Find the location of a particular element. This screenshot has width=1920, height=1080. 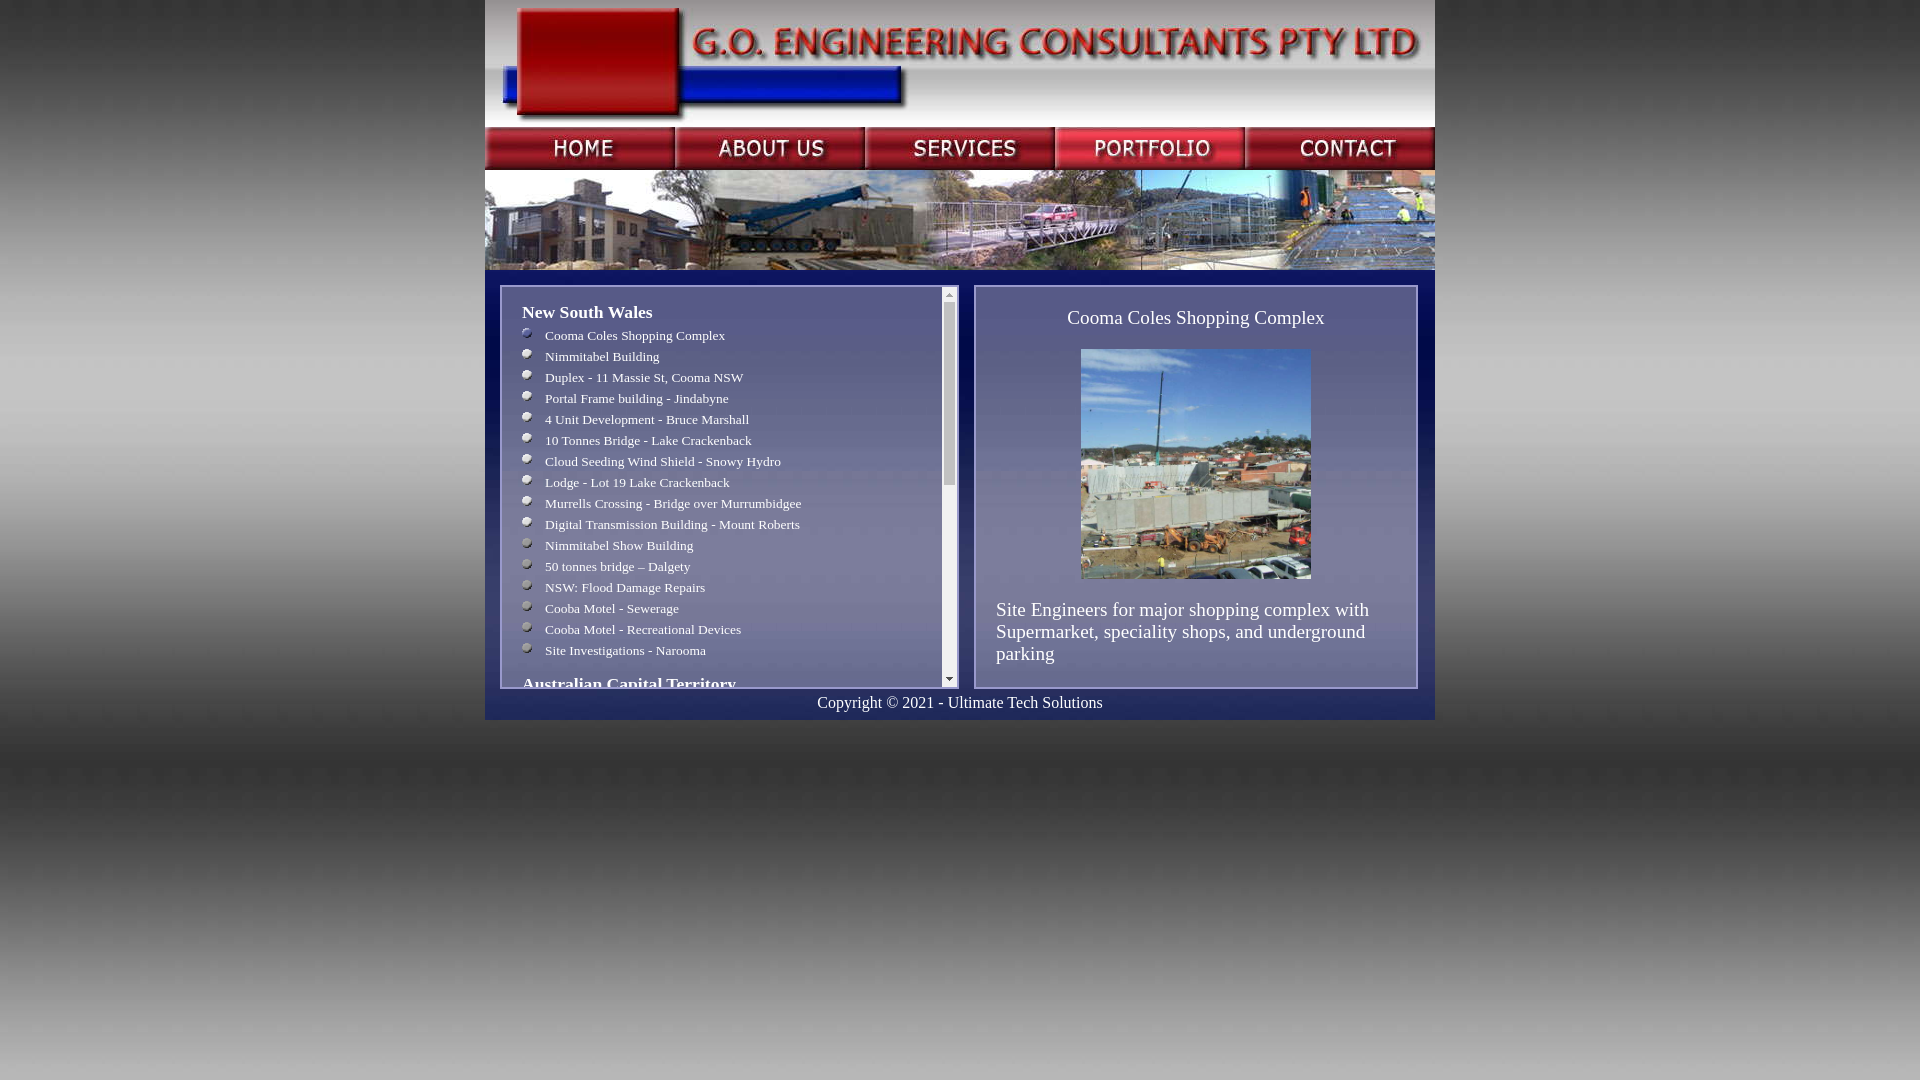

10 Tonnes Bridge - Lake Crackenback is located at coordinates (722, 441).